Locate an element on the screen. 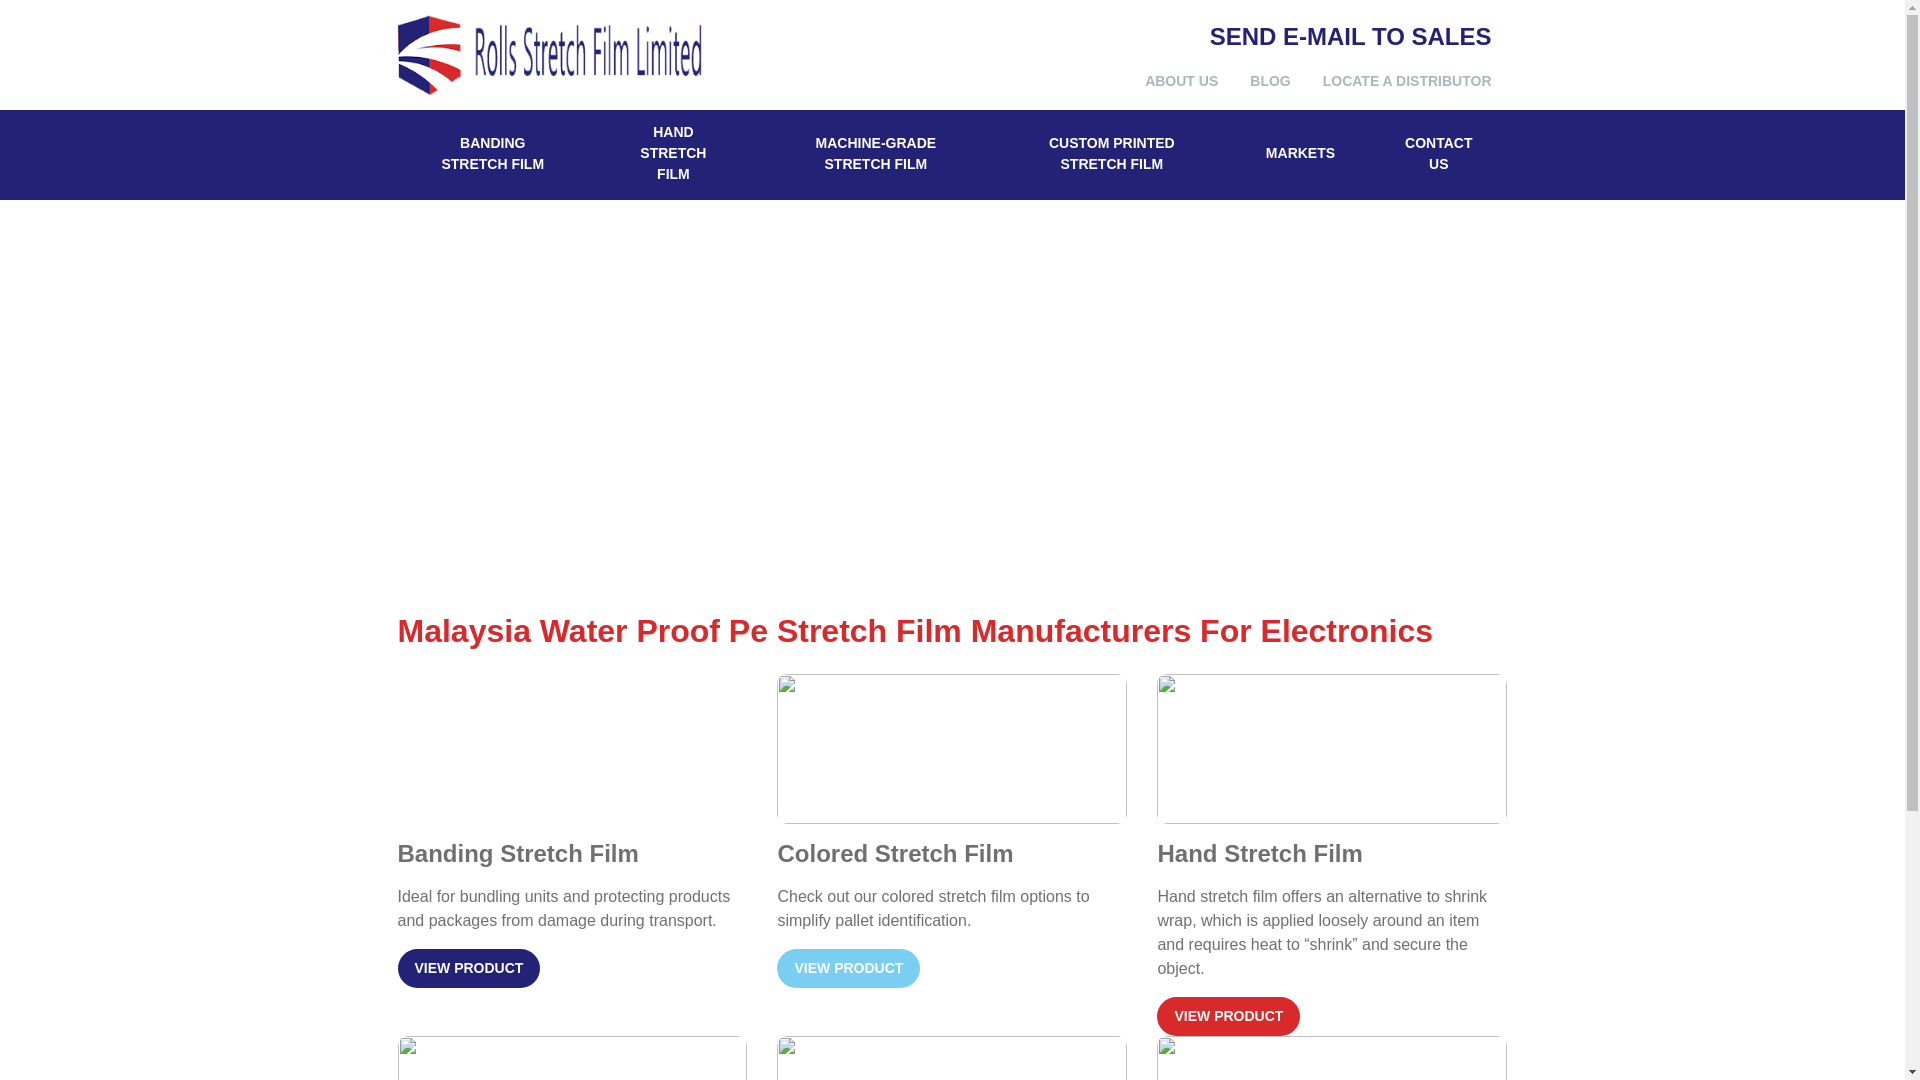 Image resolution: width=1920 pixels, height=1080 pixels. BLOG is located at coordinates (1270, 80).